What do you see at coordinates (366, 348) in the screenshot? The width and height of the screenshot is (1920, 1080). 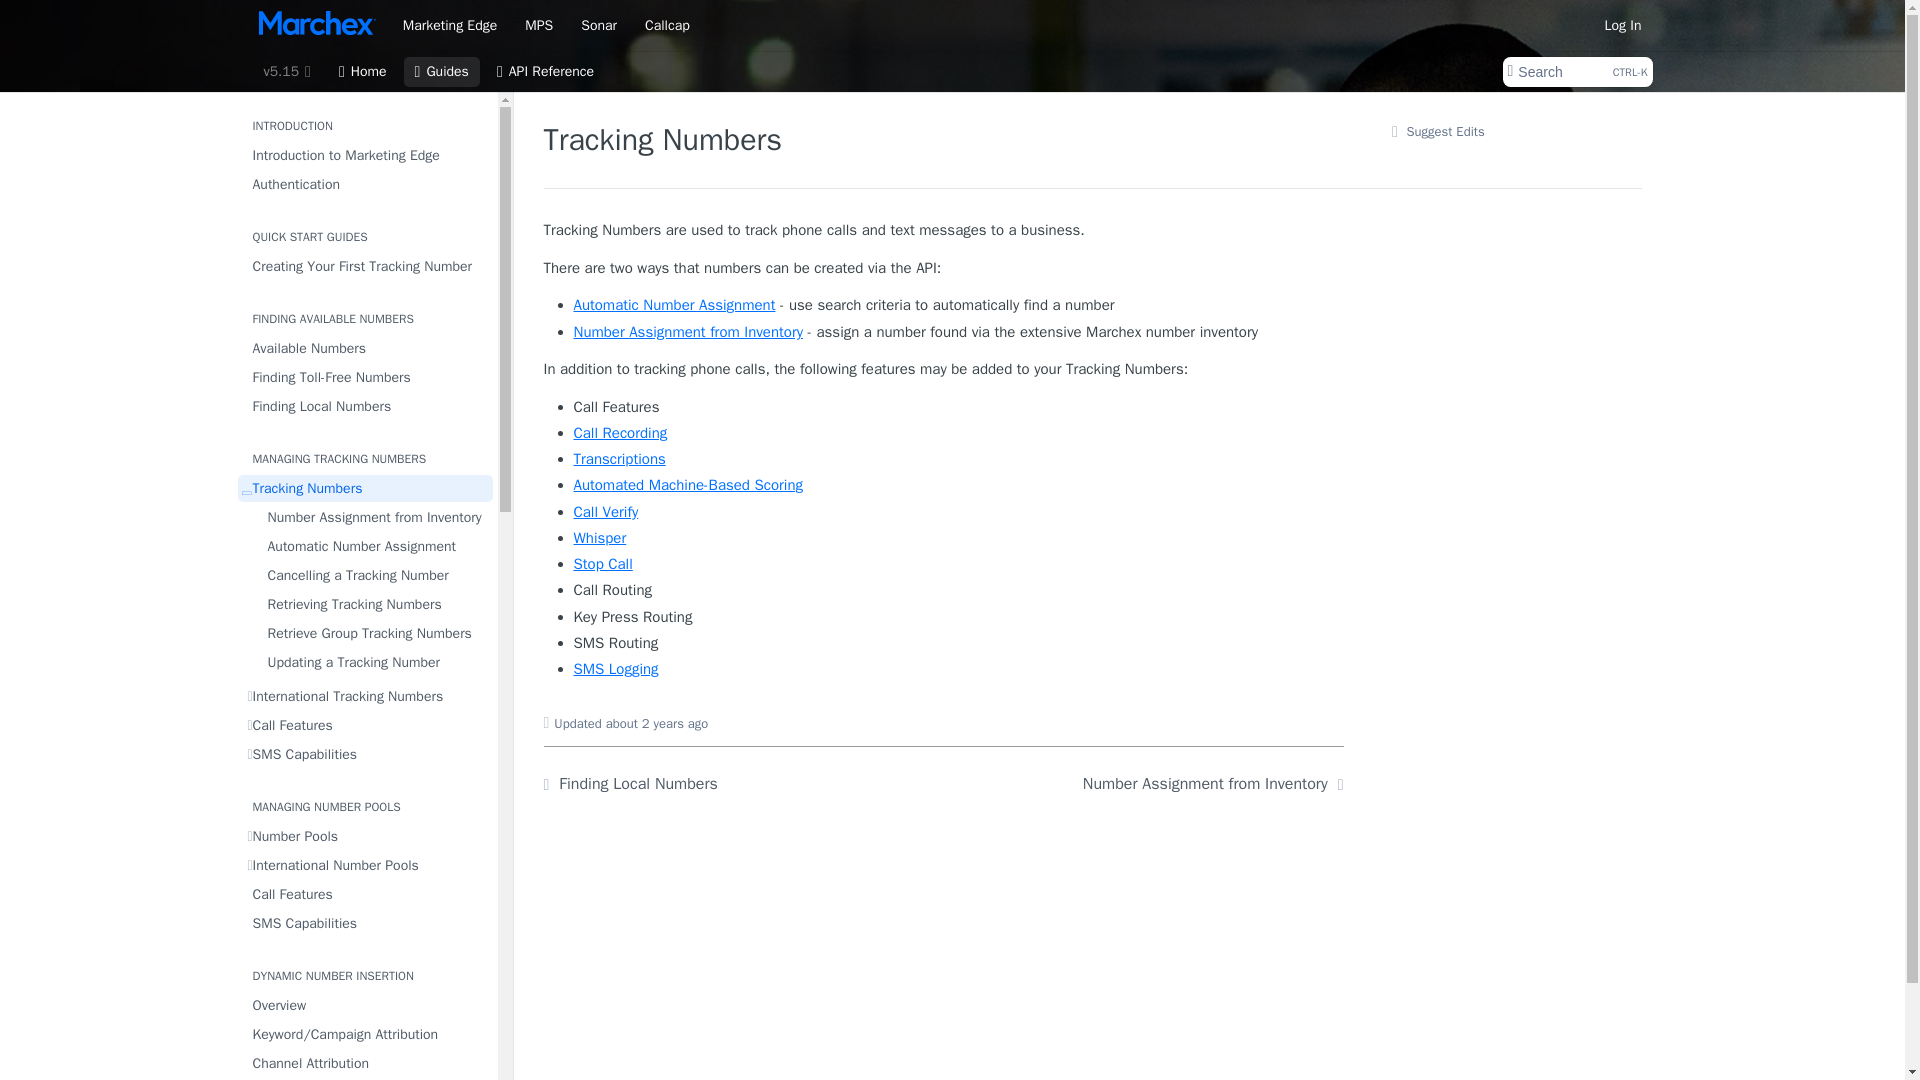 I see `Available Numbers` at bounding box center [366, 348].